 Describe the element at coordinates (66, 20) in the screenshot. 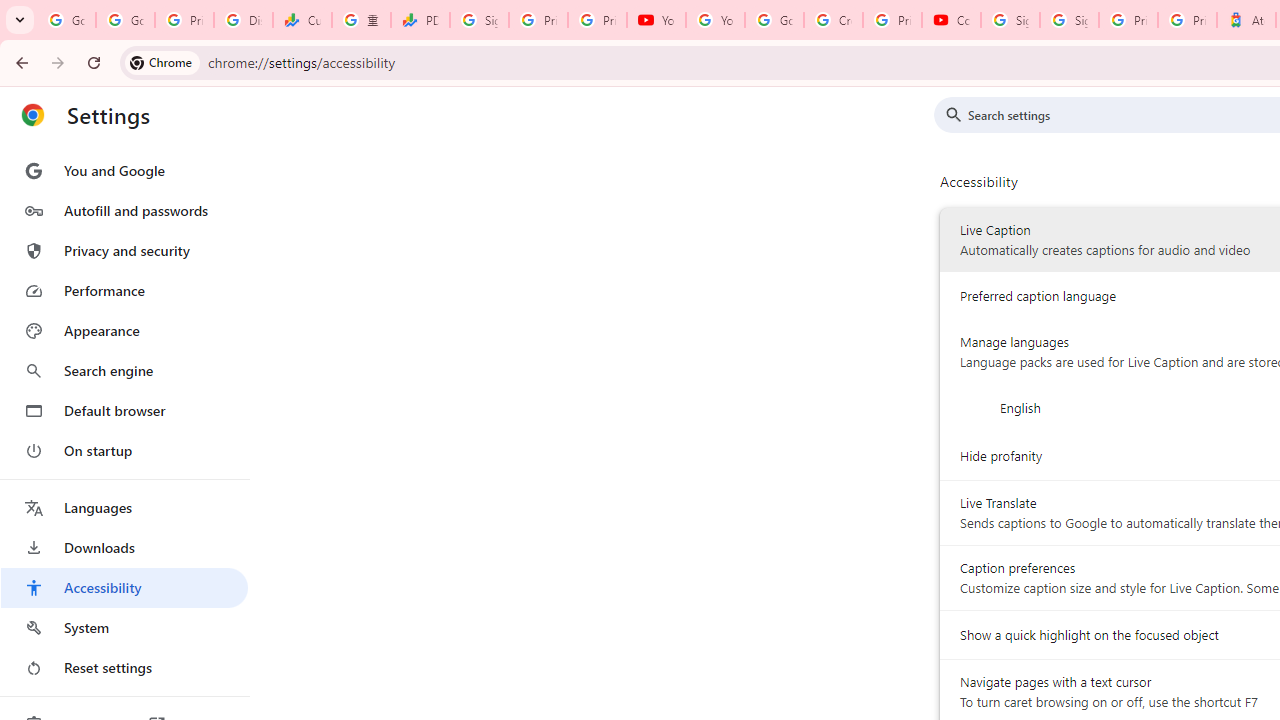

I see `Google Workspace Admin Community` at that location.